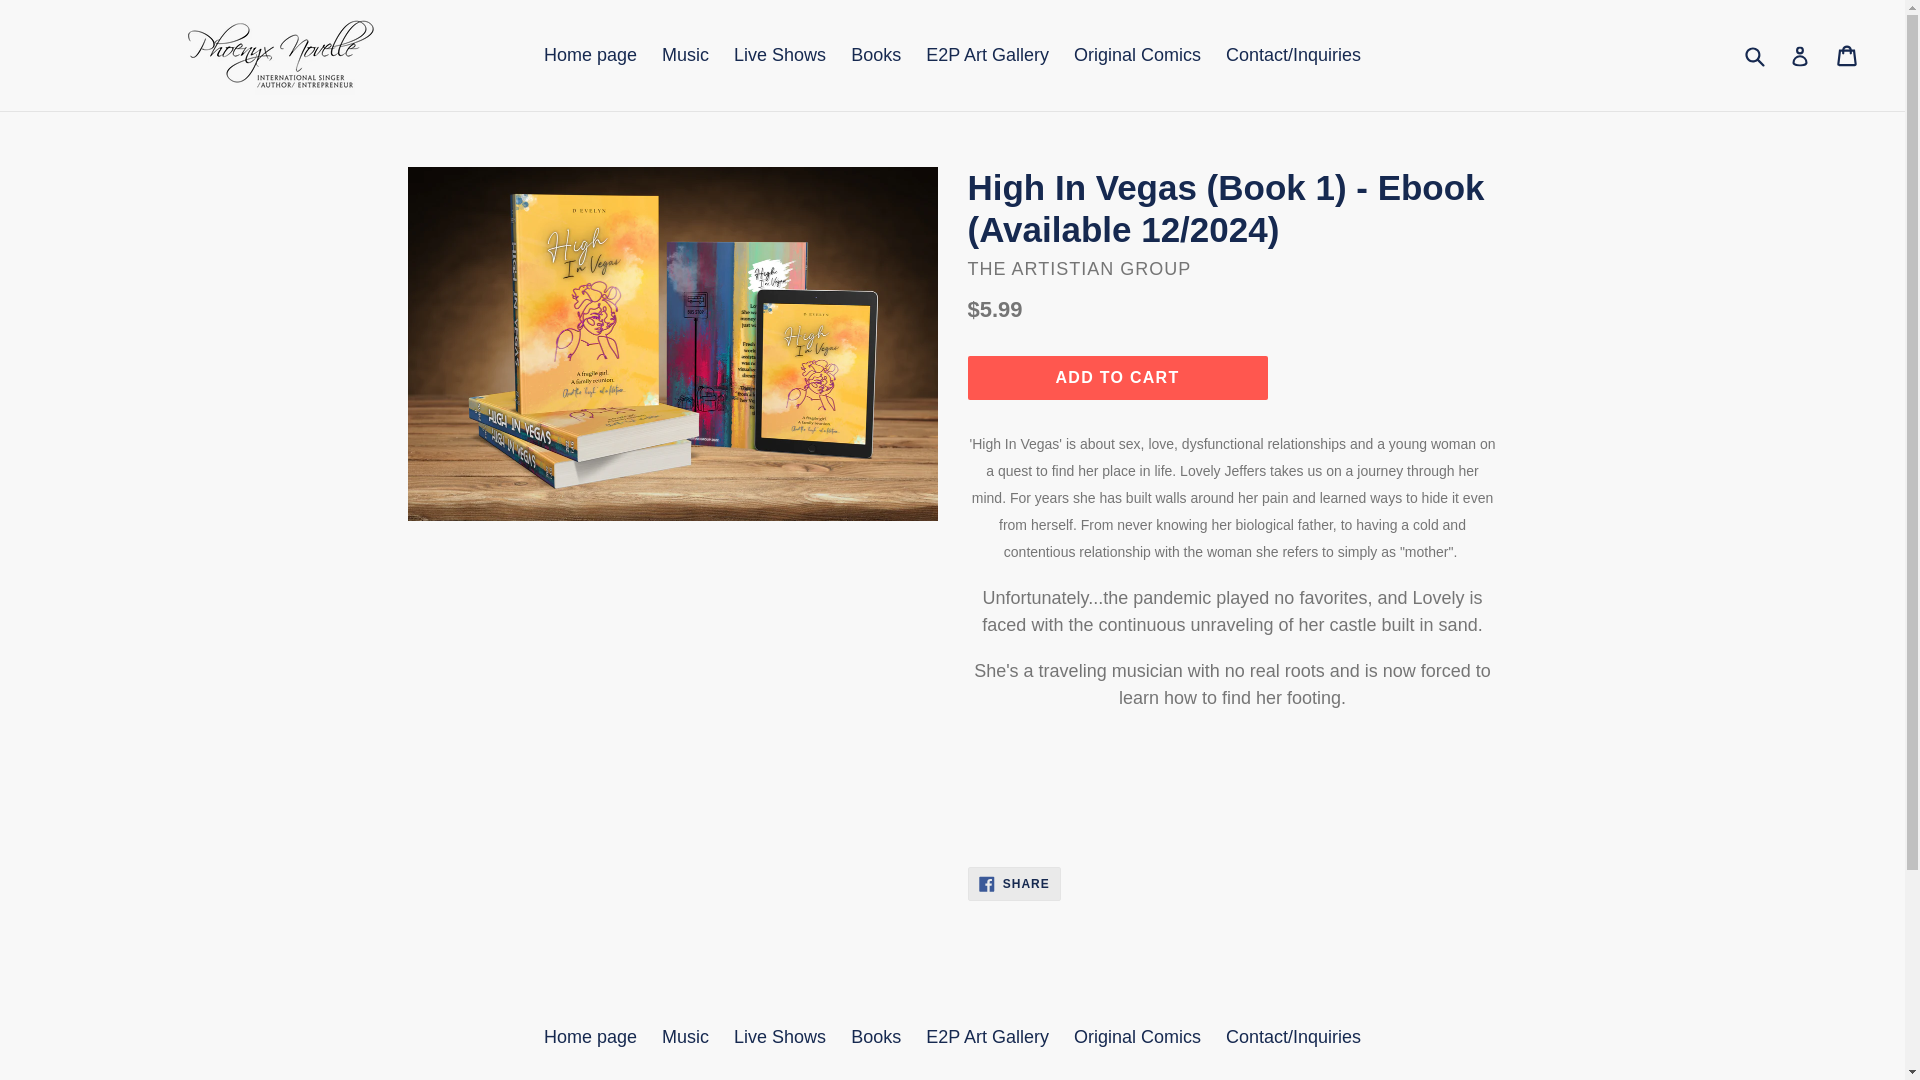 This screenshot has height=1080, width=1920. I want to click on Live Shows, so click(779, 55).